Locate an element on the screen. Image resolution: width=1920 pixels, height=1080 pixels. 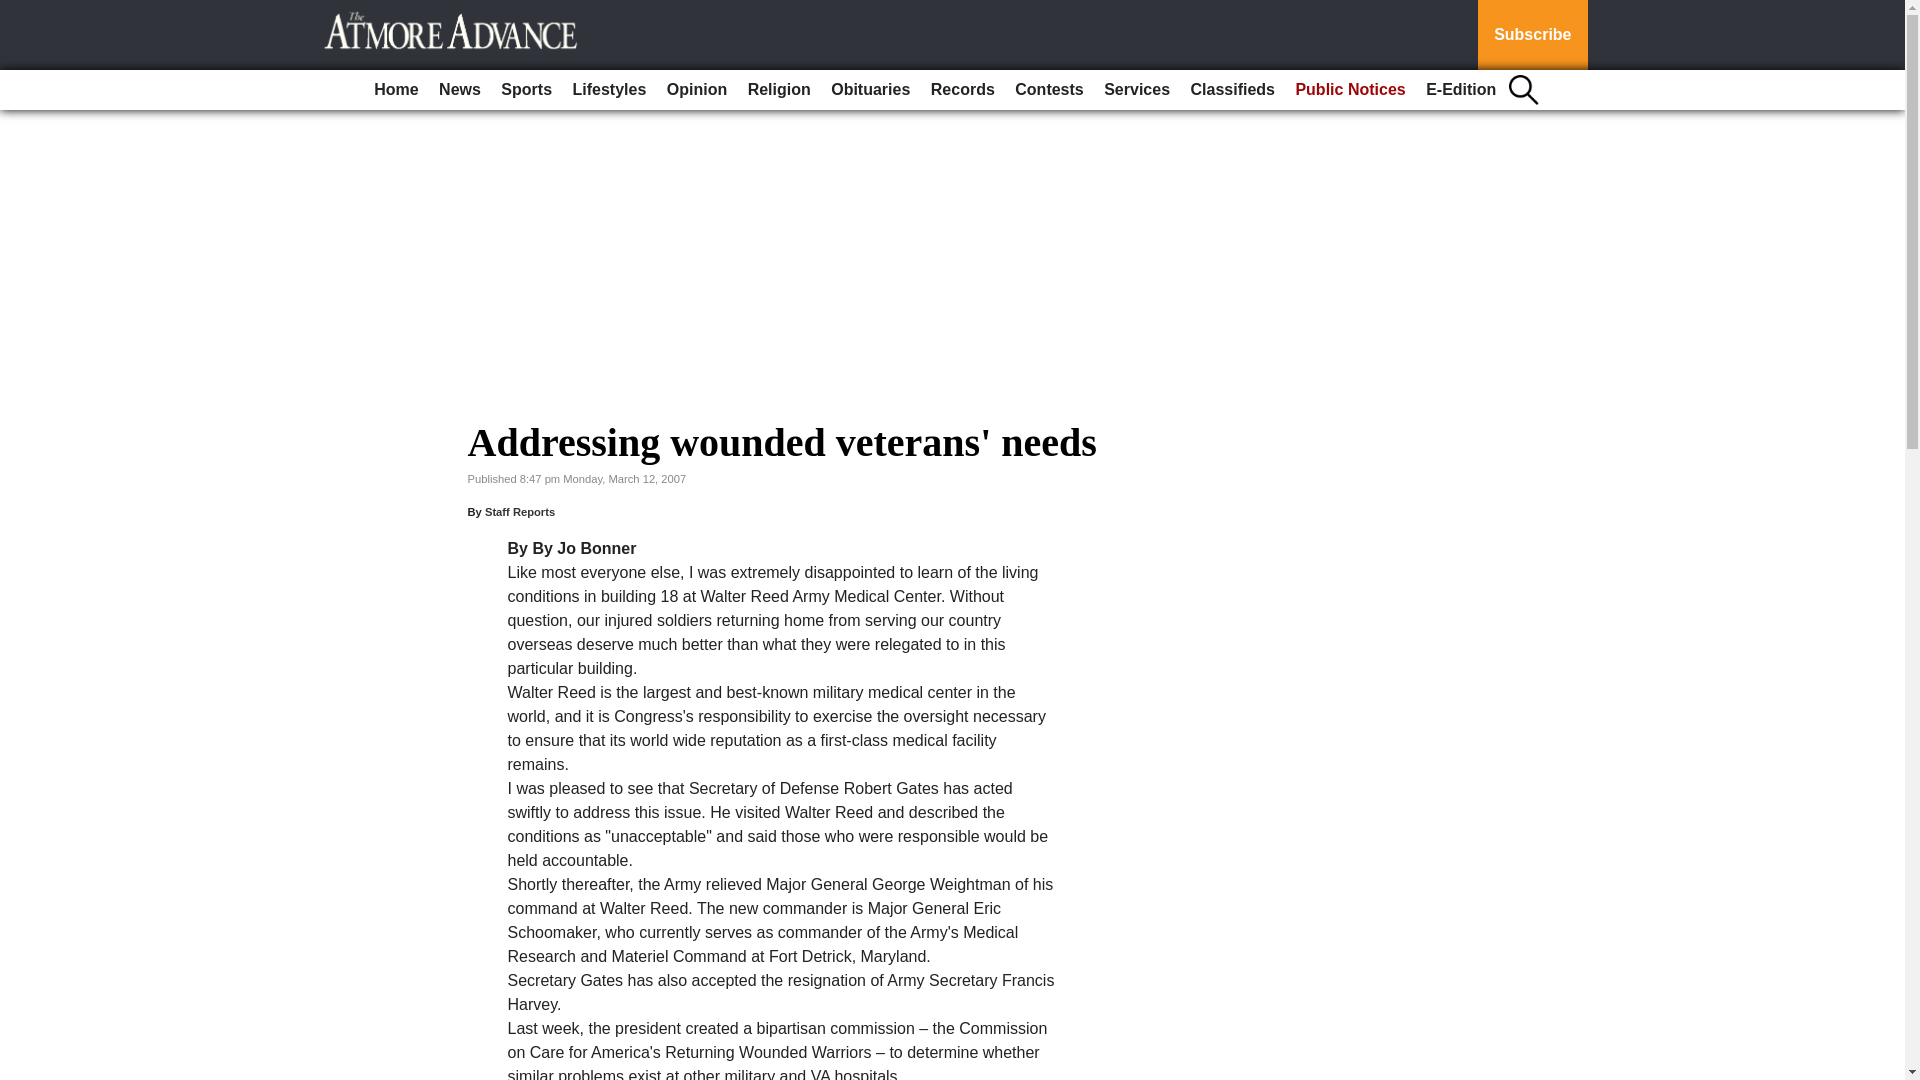
Home is located at coordinates (396, 90).